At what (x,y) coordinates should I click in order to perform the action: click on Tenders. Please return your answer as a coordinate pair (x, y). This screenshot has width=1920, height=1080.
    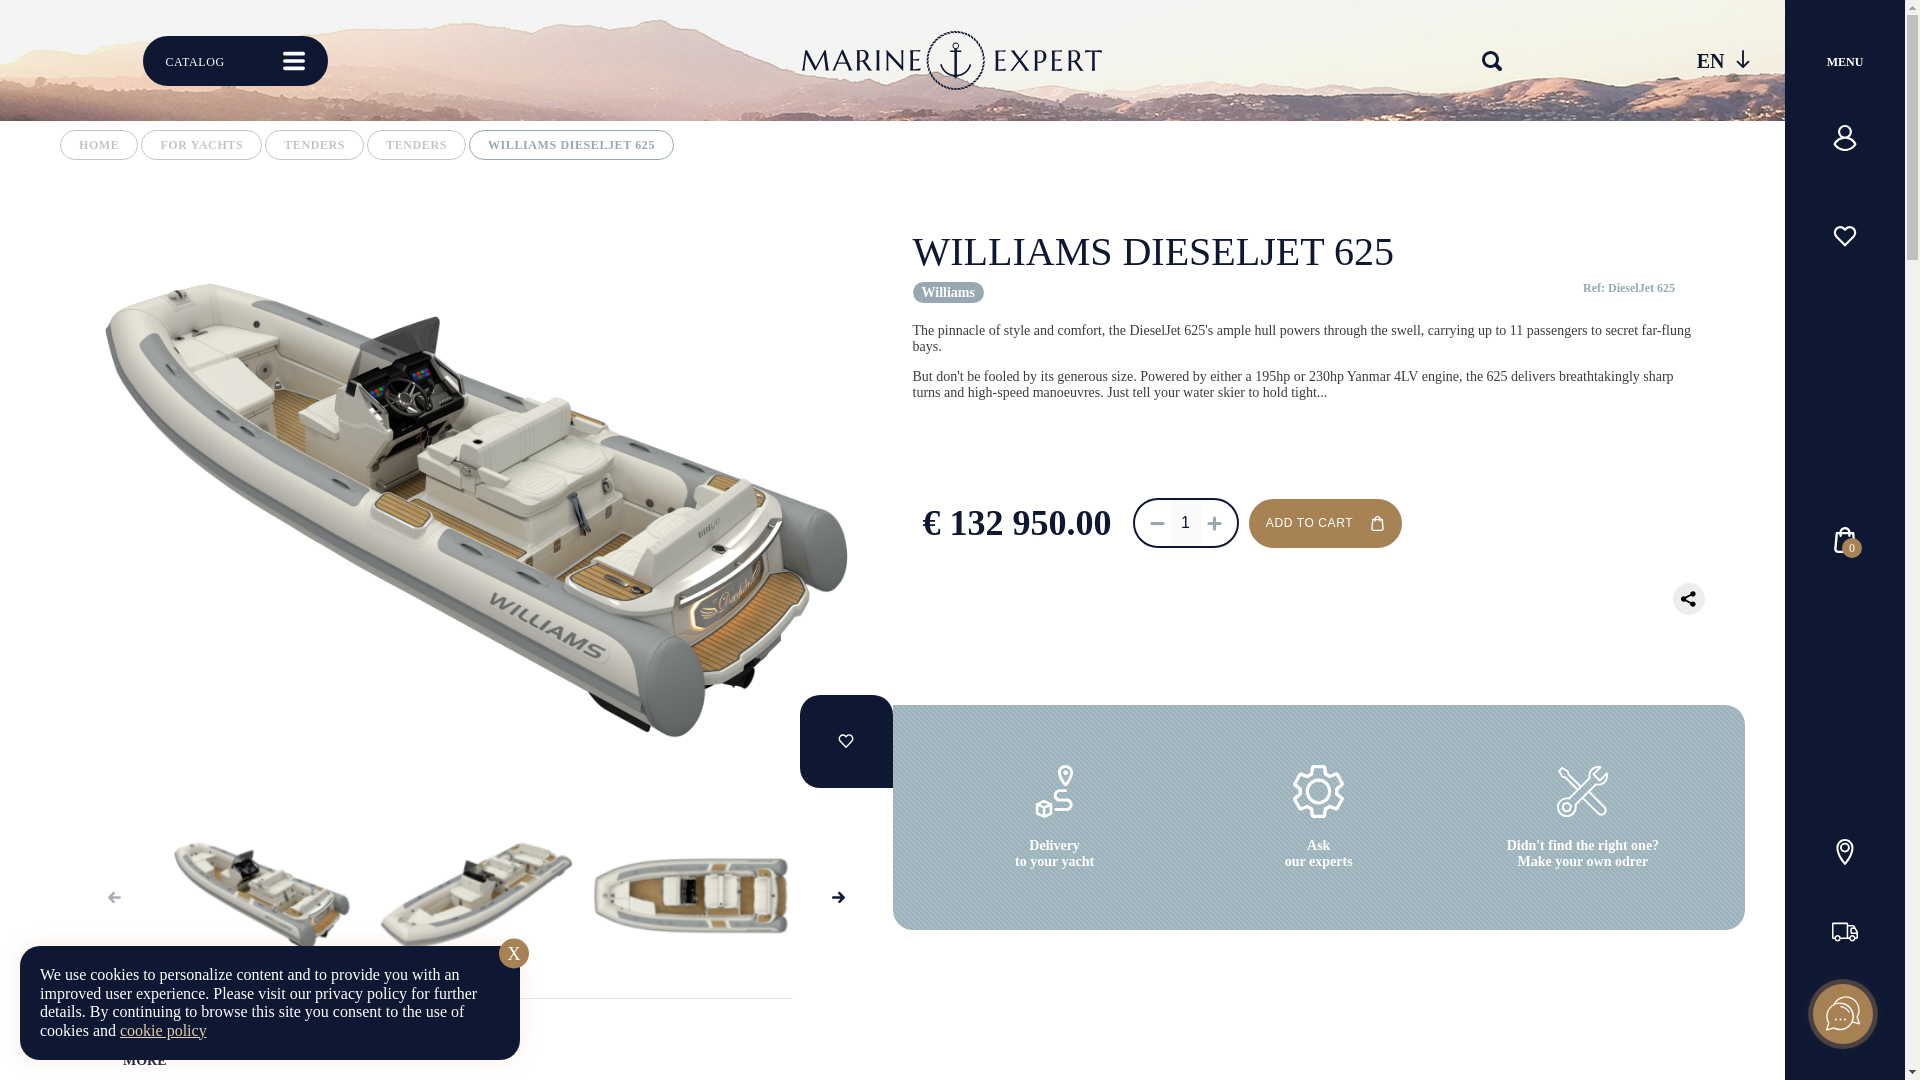
    Looking at the image, I should click on (416, 144).